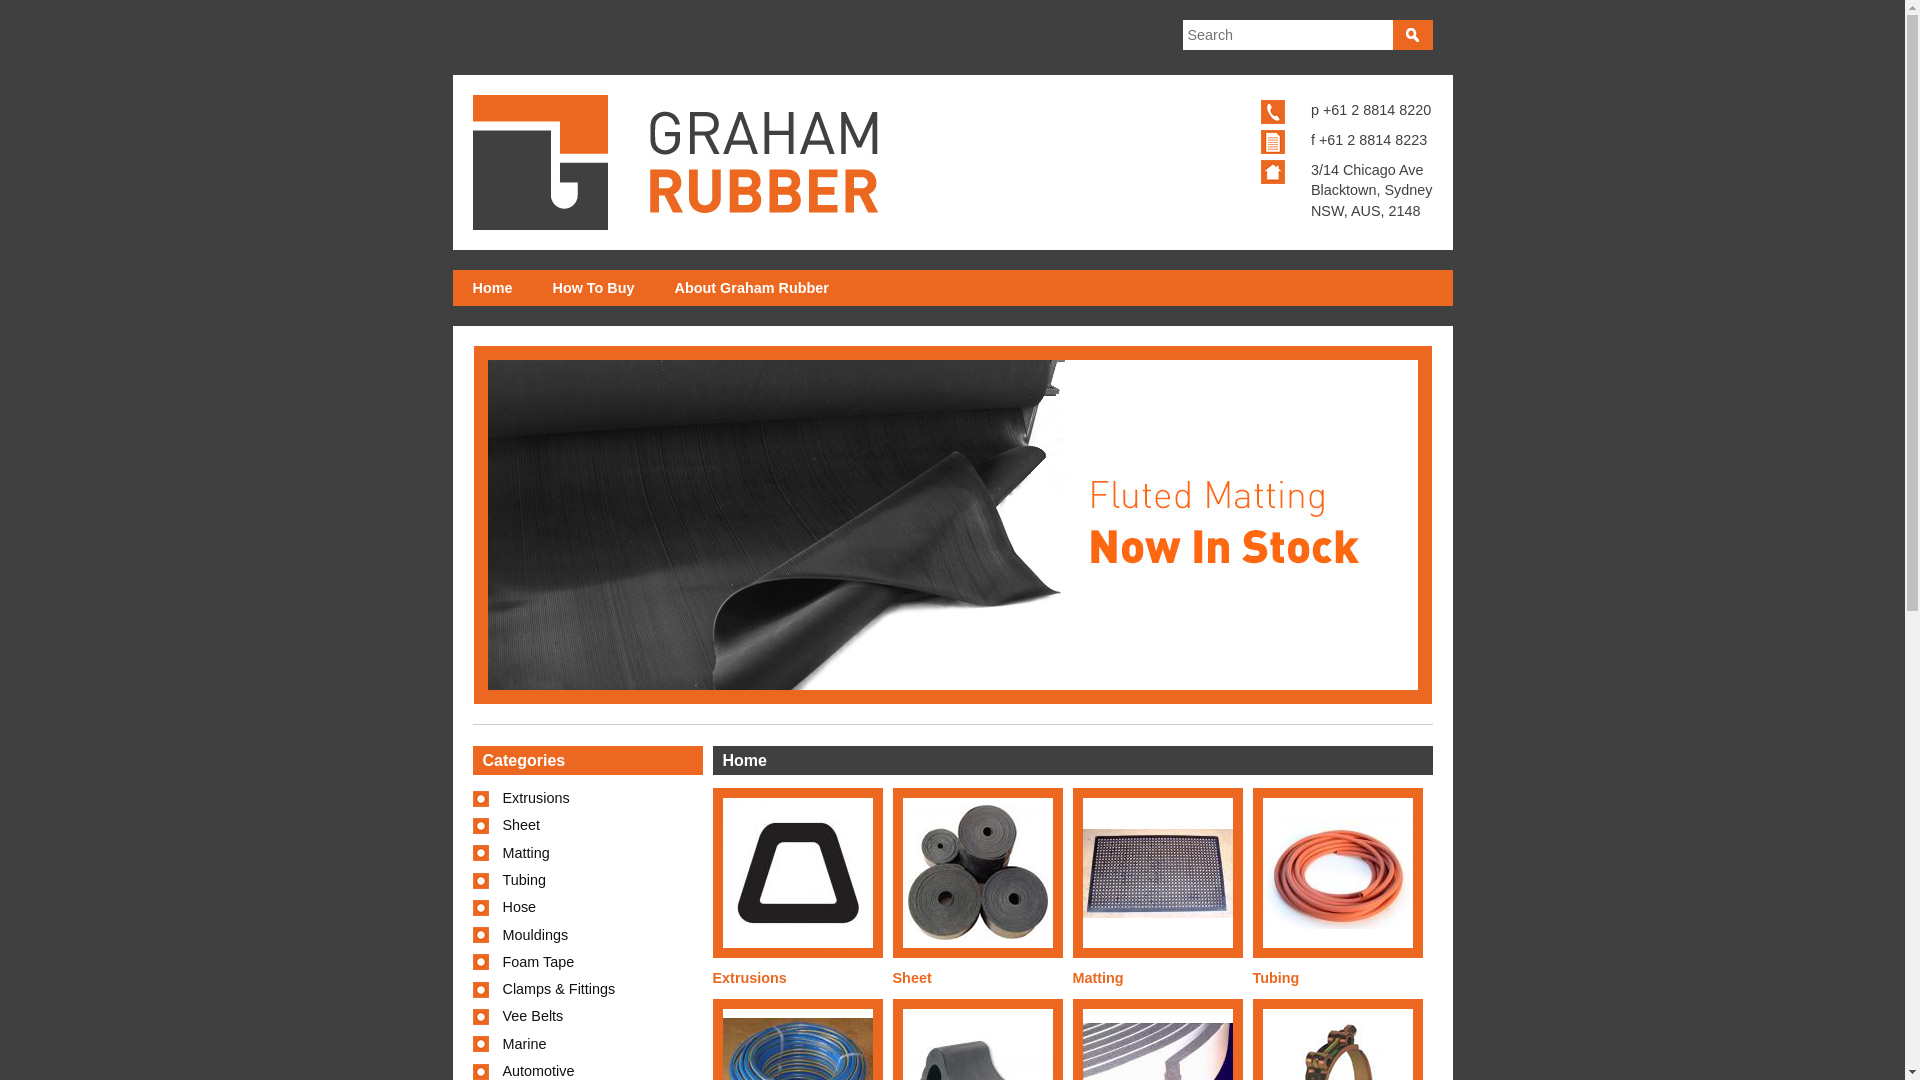 The width and height of the screenshot is (1920, 1080). What do you see at coordinates (587, 962) in the screenshot?
I see `Foam Tape` at bounding box center [587, 962].